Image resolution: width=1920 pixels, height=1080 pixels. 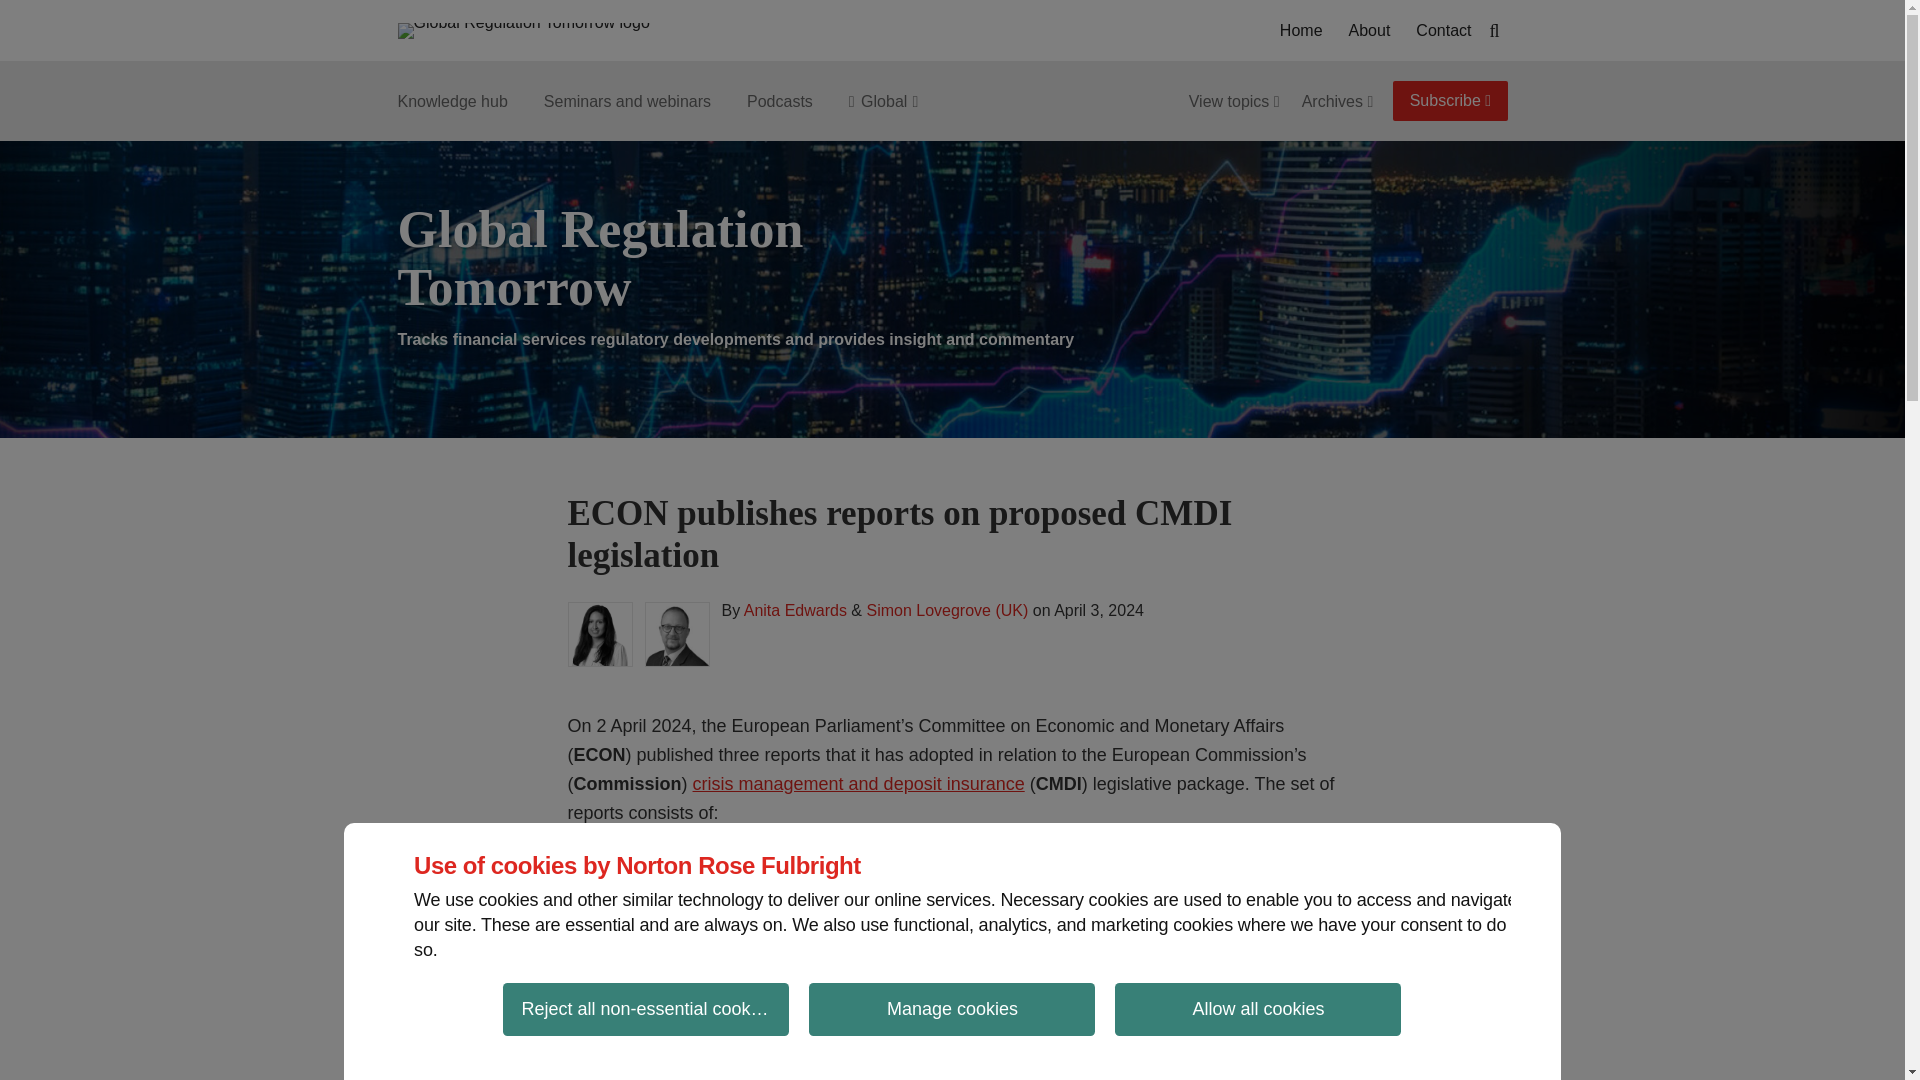 I want to click on Reject all non-essential cookies, so click(x=646, y=1008).